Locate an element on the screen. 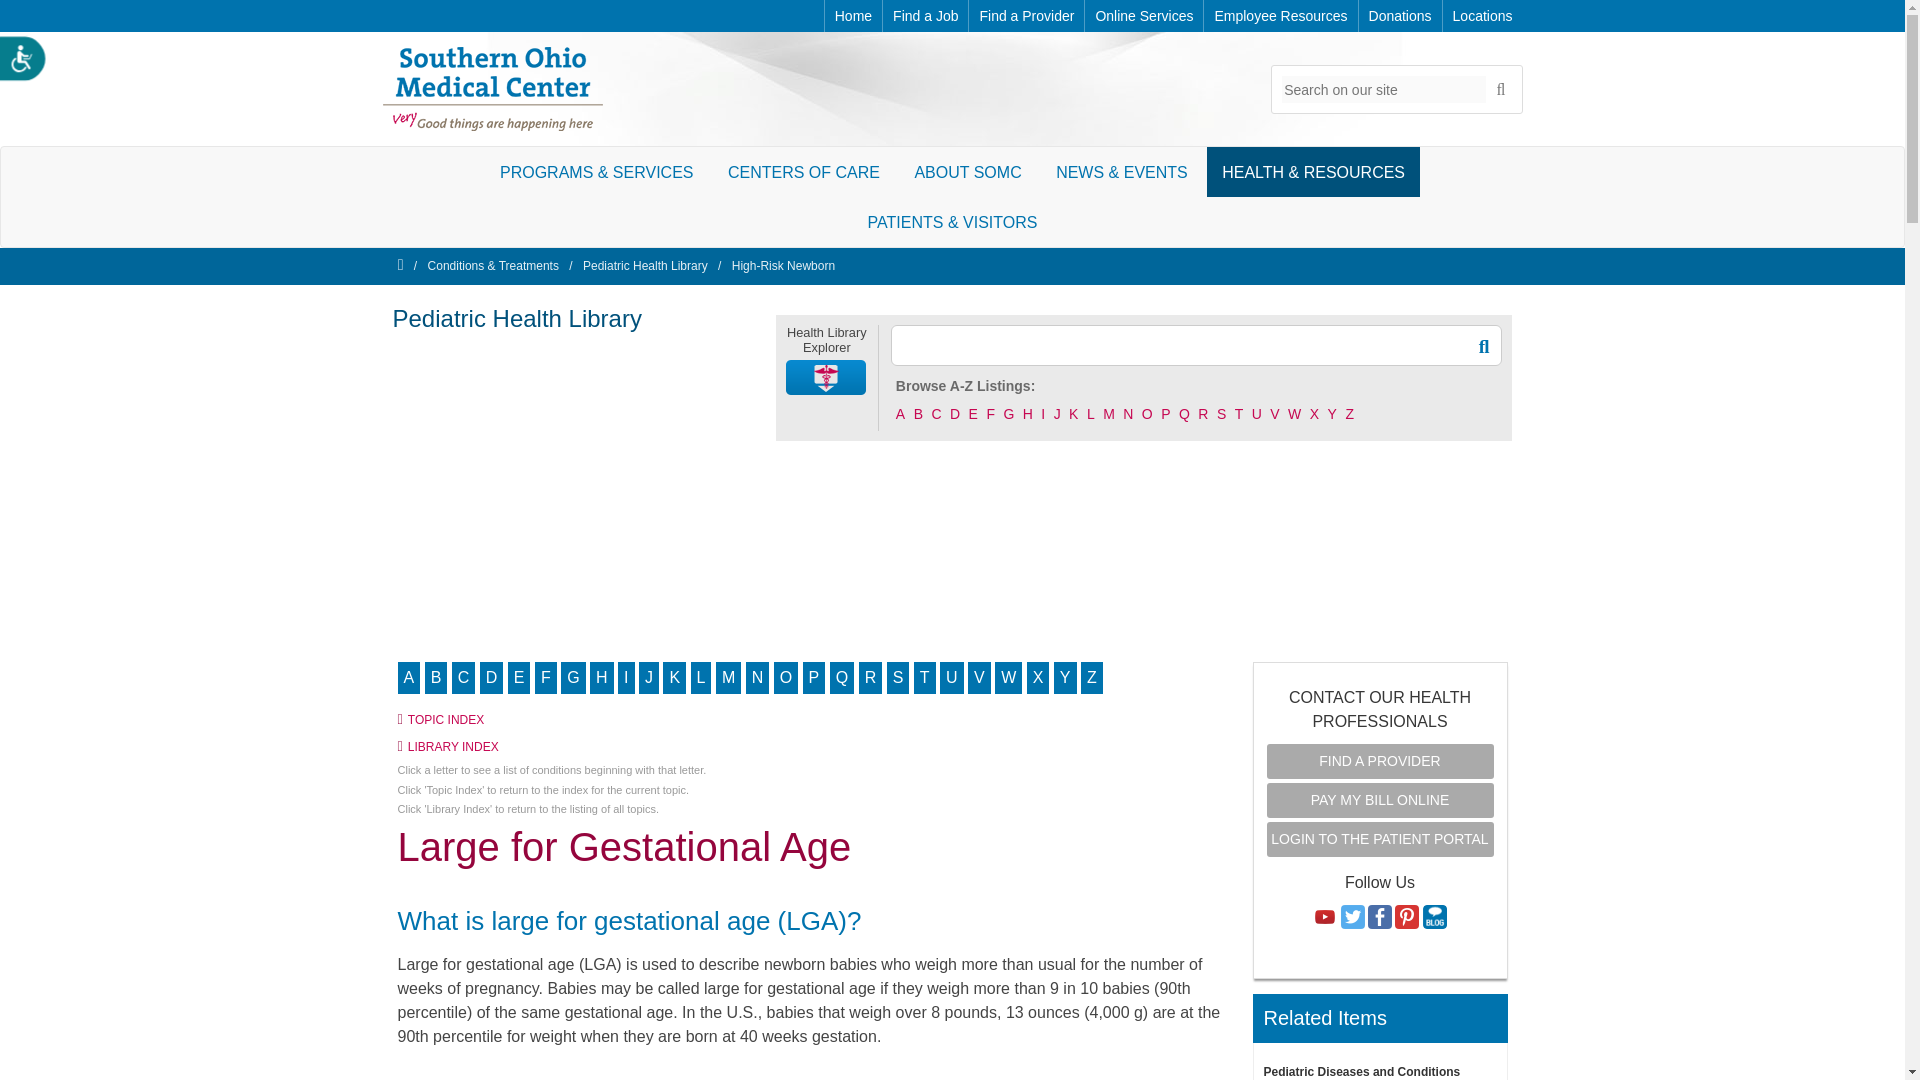 This screenshot has width=1920, height=1080. Find a Provider is located at coordinates (1026, 16).